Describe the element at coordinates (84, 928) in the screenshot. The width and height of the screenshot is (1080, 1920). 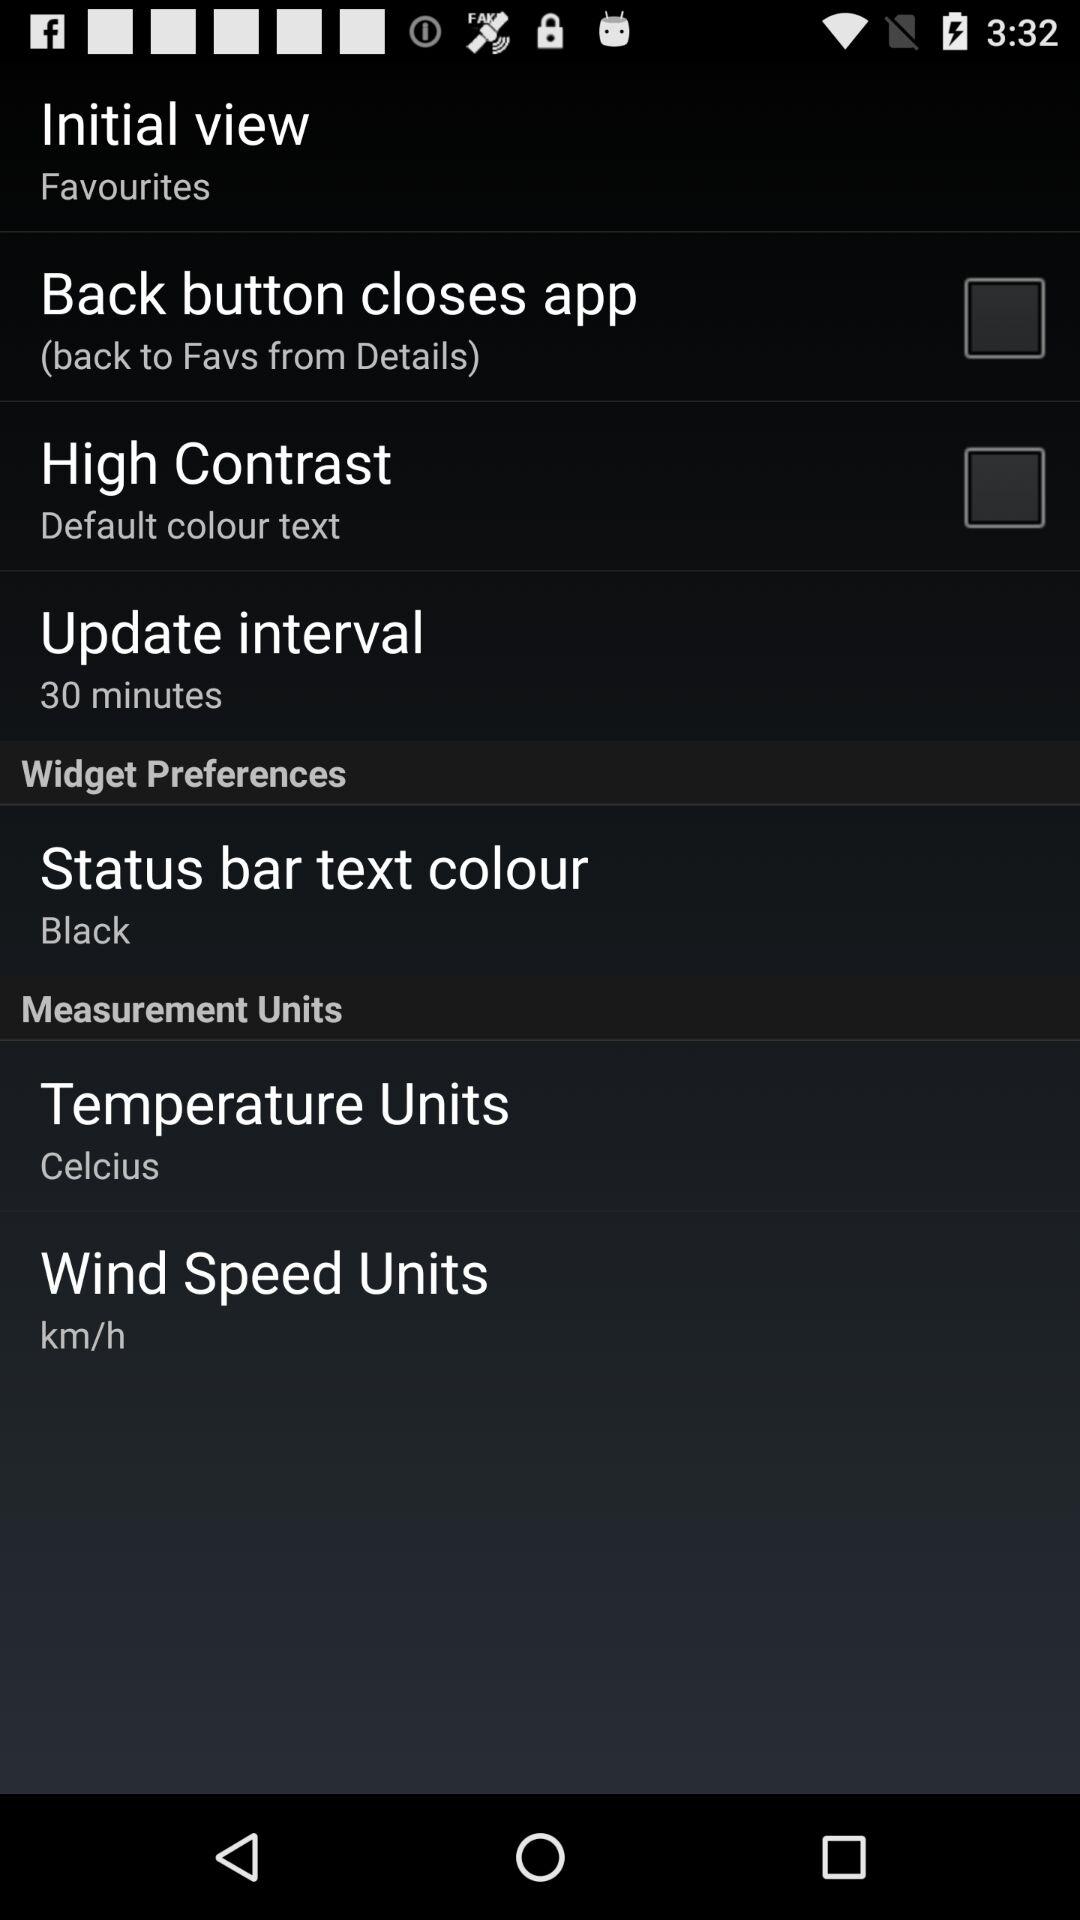
I see `turn on the black item` at that location.